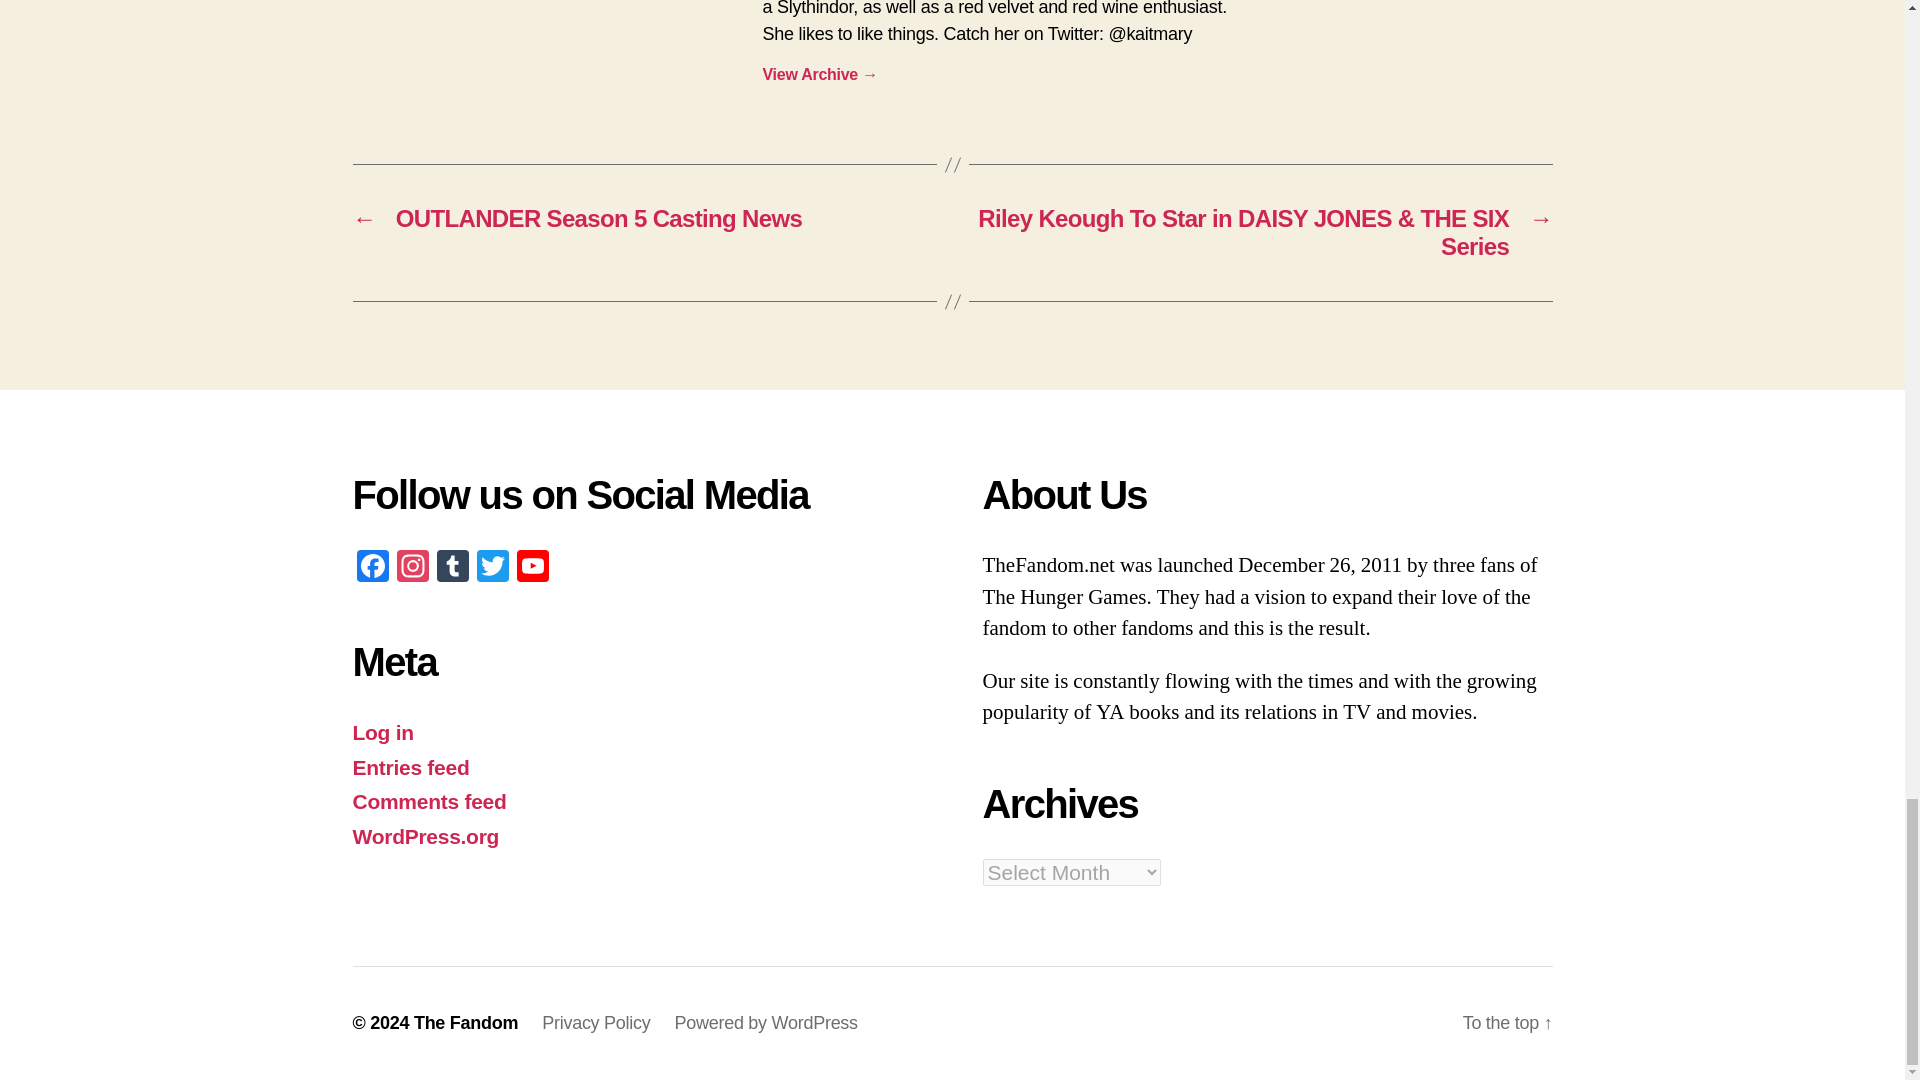  Describe the element at coordinates (492, 568) in the screenshot. I see `Twitter` at that location.